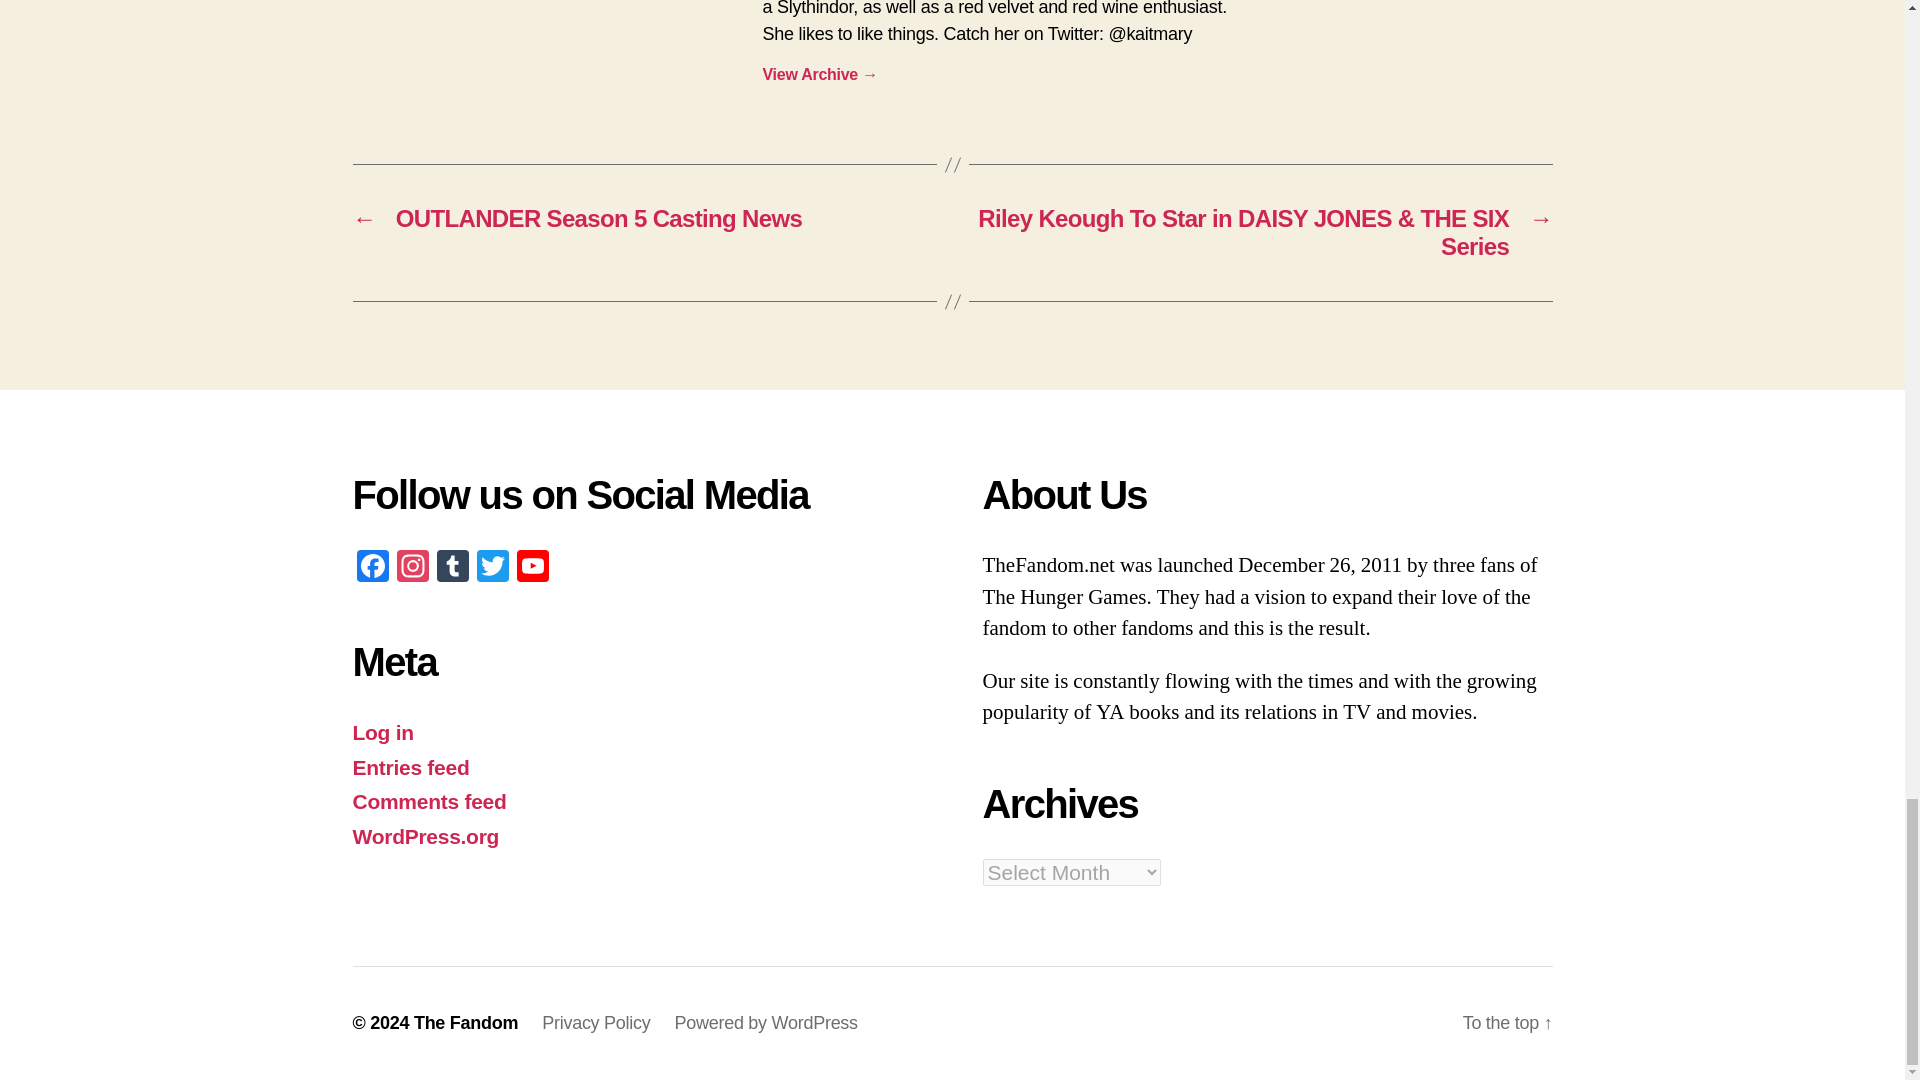  Describe the element at coordinates (492, 568) in the screenshot. I see `Twitter` at that location.